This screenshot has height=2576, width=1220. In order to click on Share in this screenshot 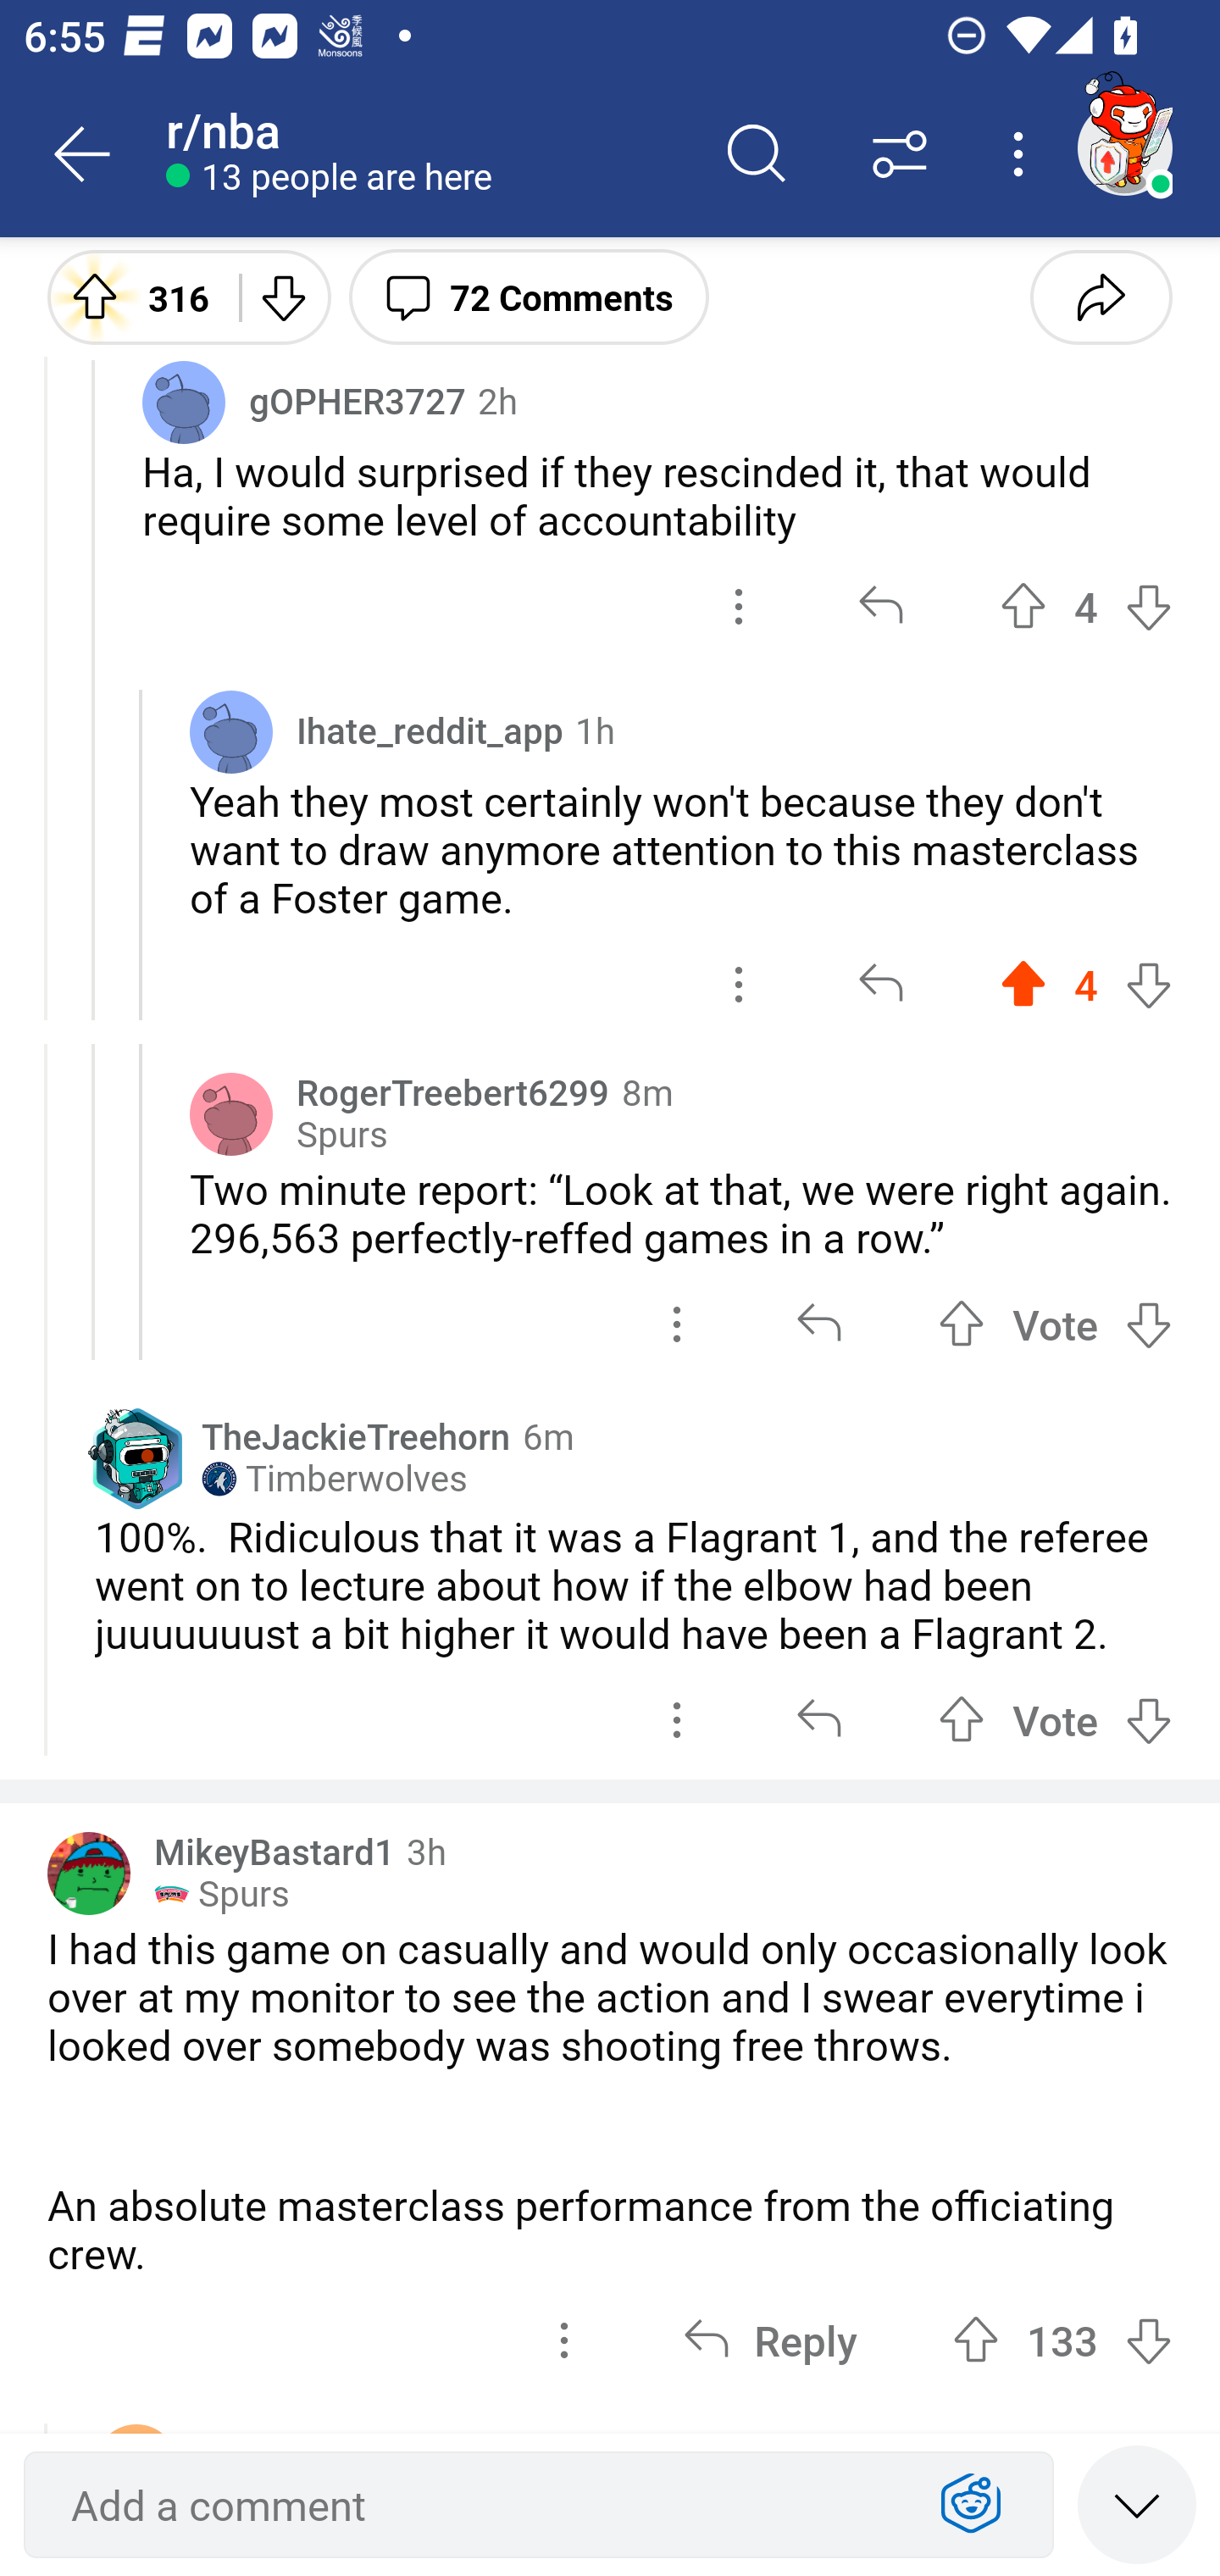, I will do `click(1101, 296)`.